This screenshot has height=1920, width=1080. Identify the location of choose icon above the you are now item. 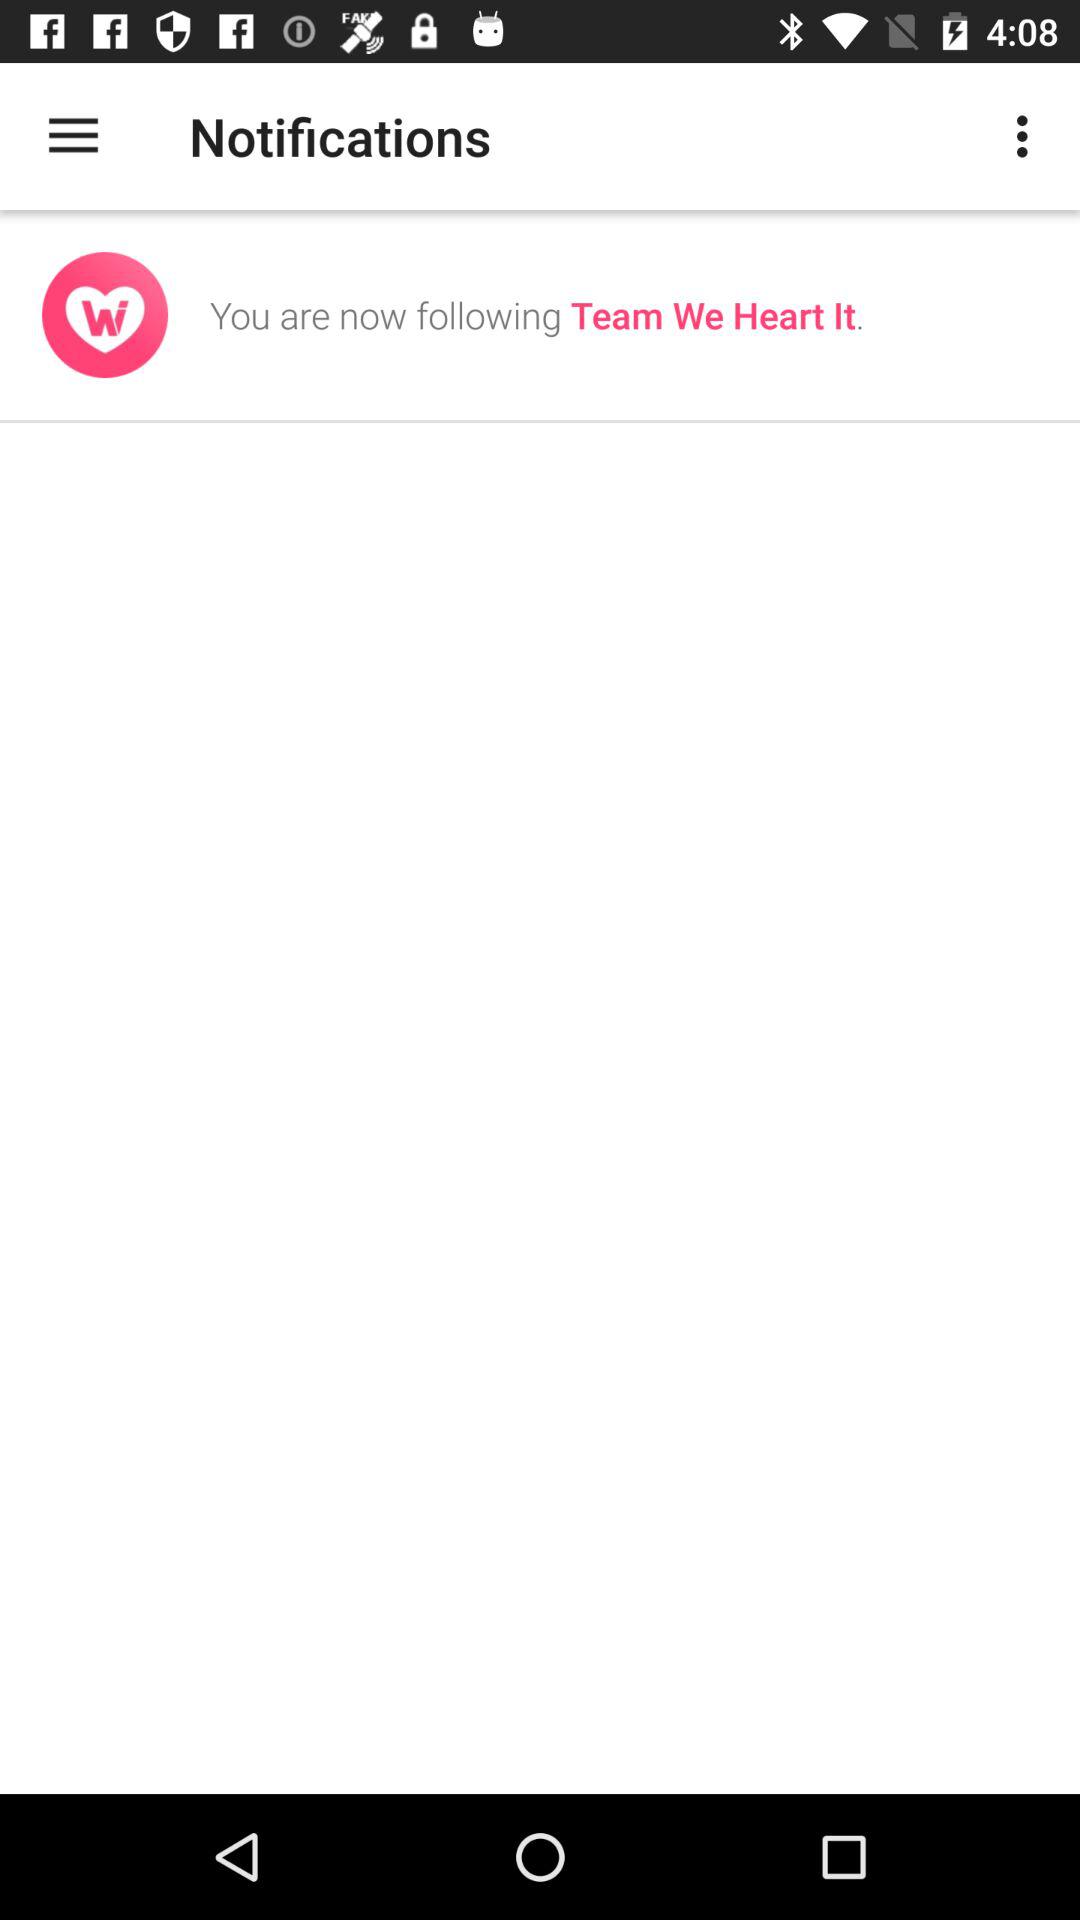
(1028, 136).